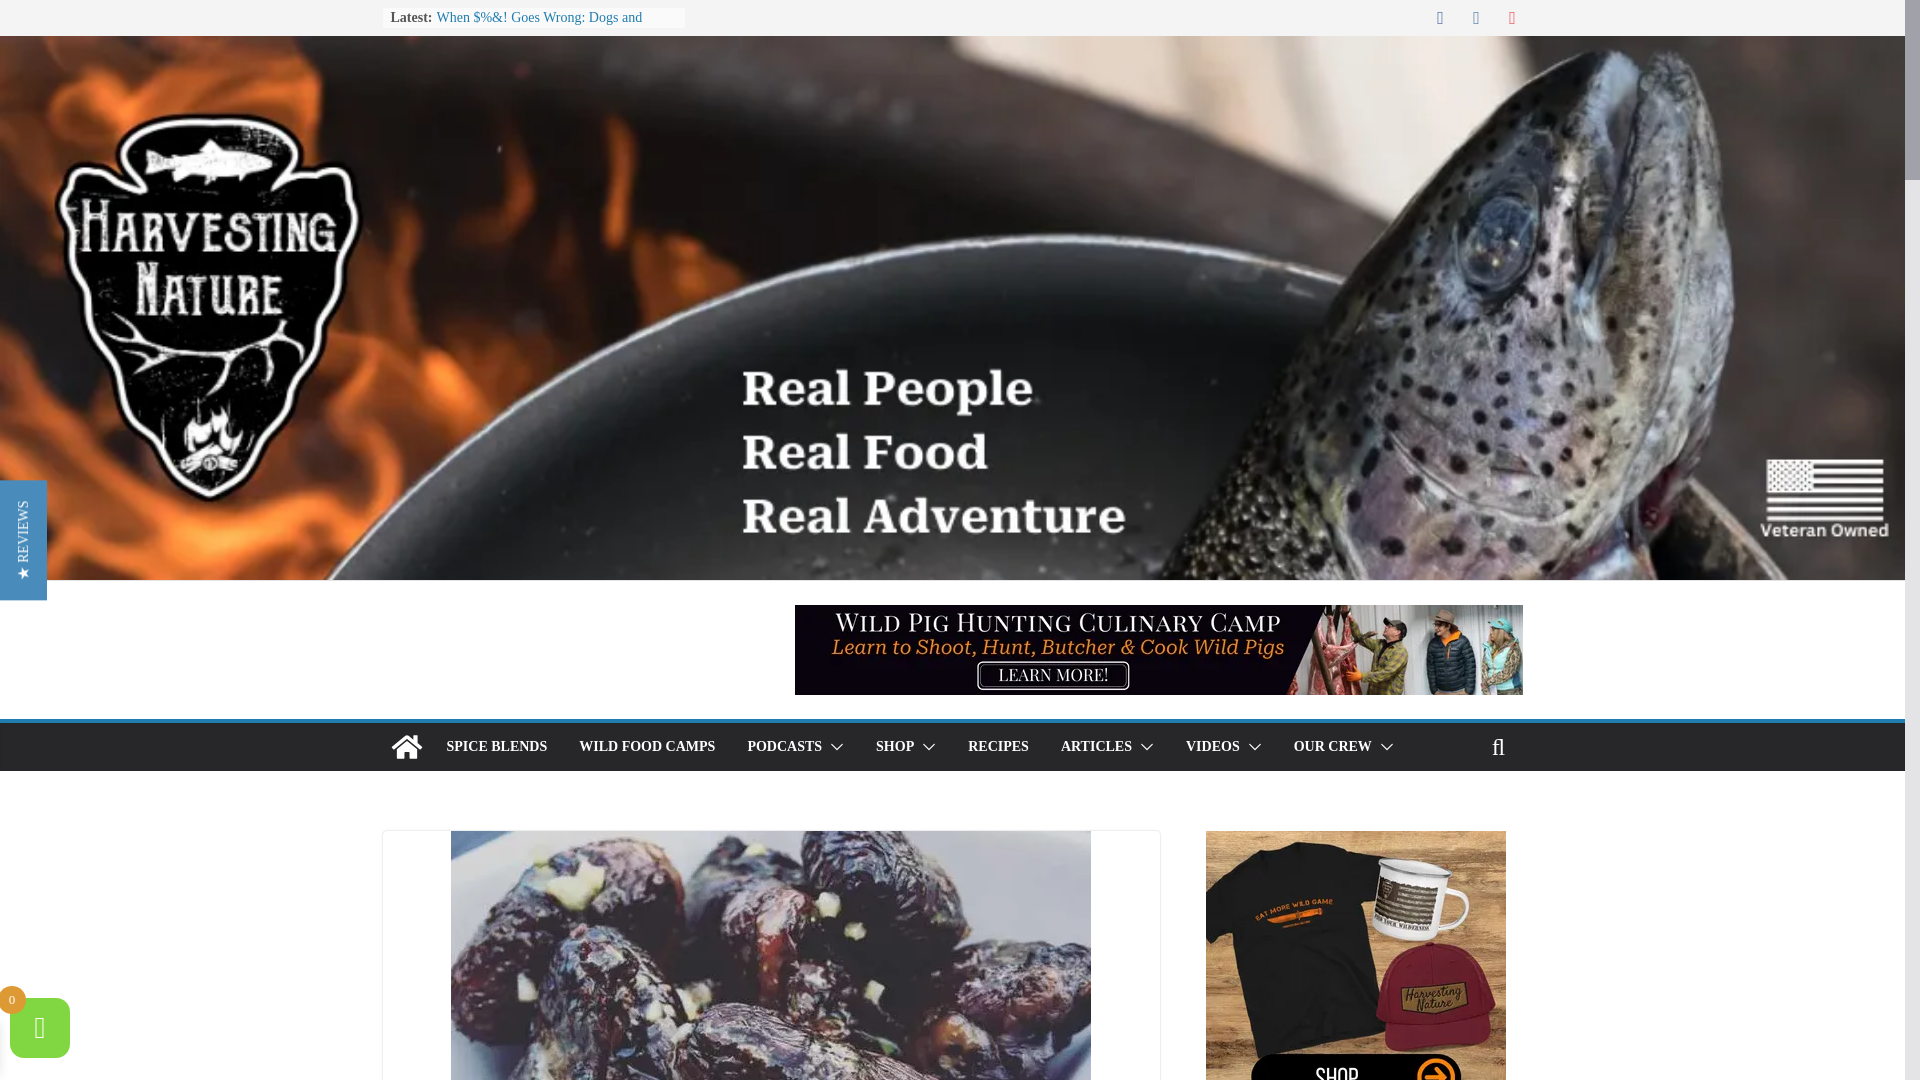 This screenshot has width=1920, height=1080. What do you see at coordinates (1333, 747) in the screenshot?
I see `OUR CREW` at bounding box center [1333, 747].